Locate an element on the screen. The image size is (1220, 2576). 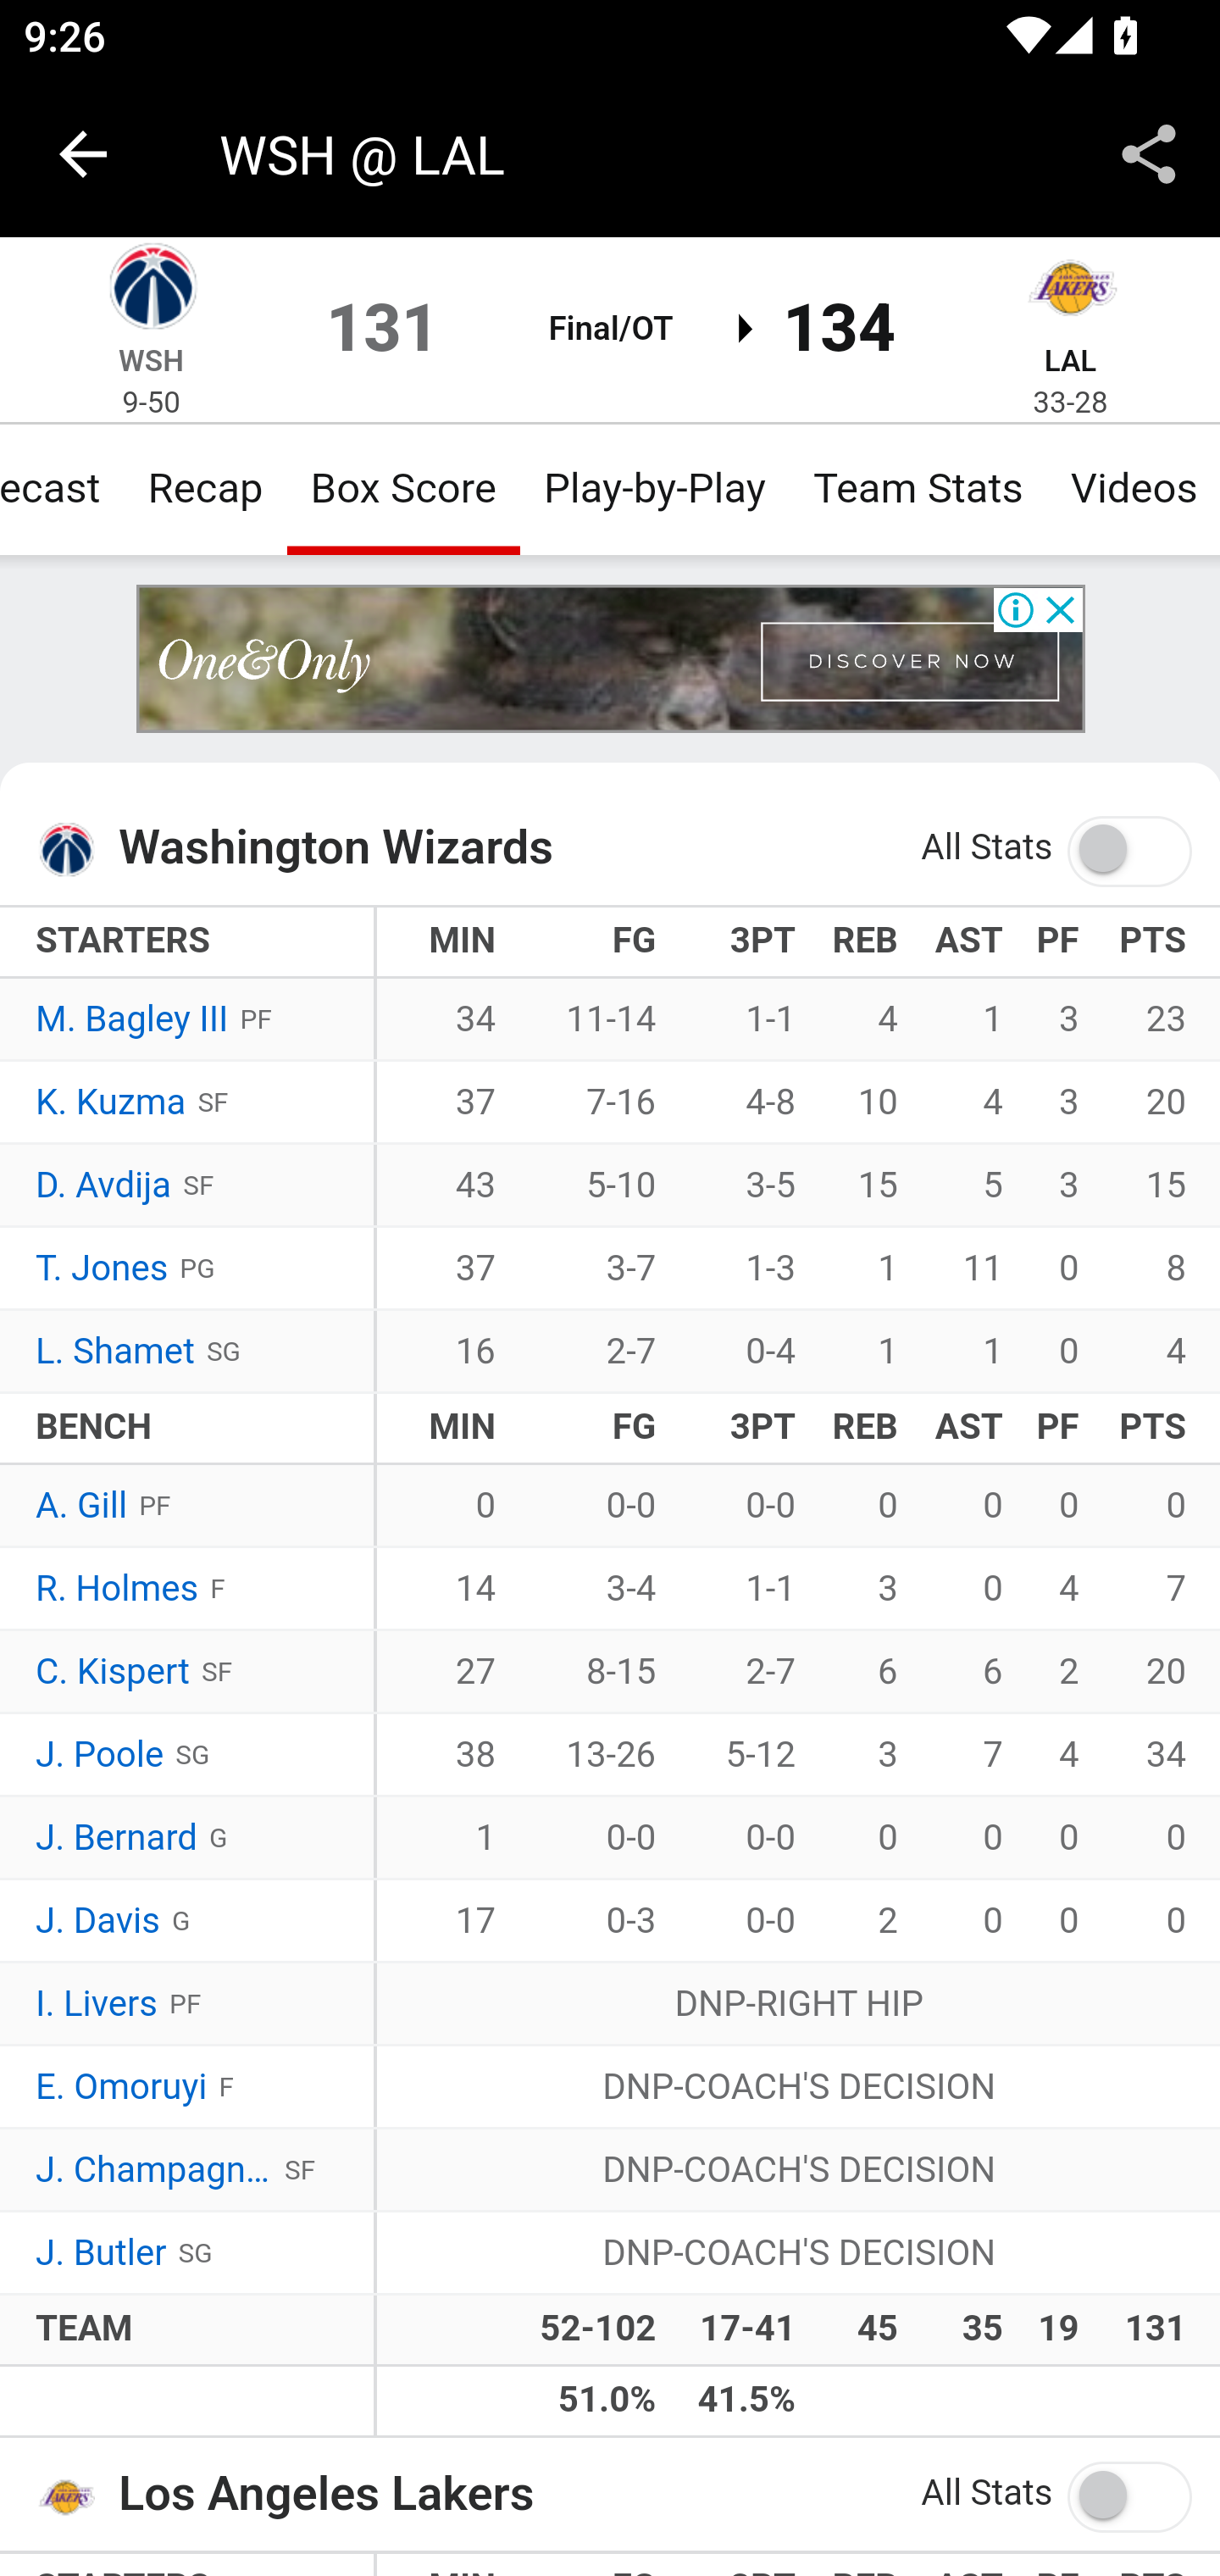
Recap is located at coordinates (203, 488).